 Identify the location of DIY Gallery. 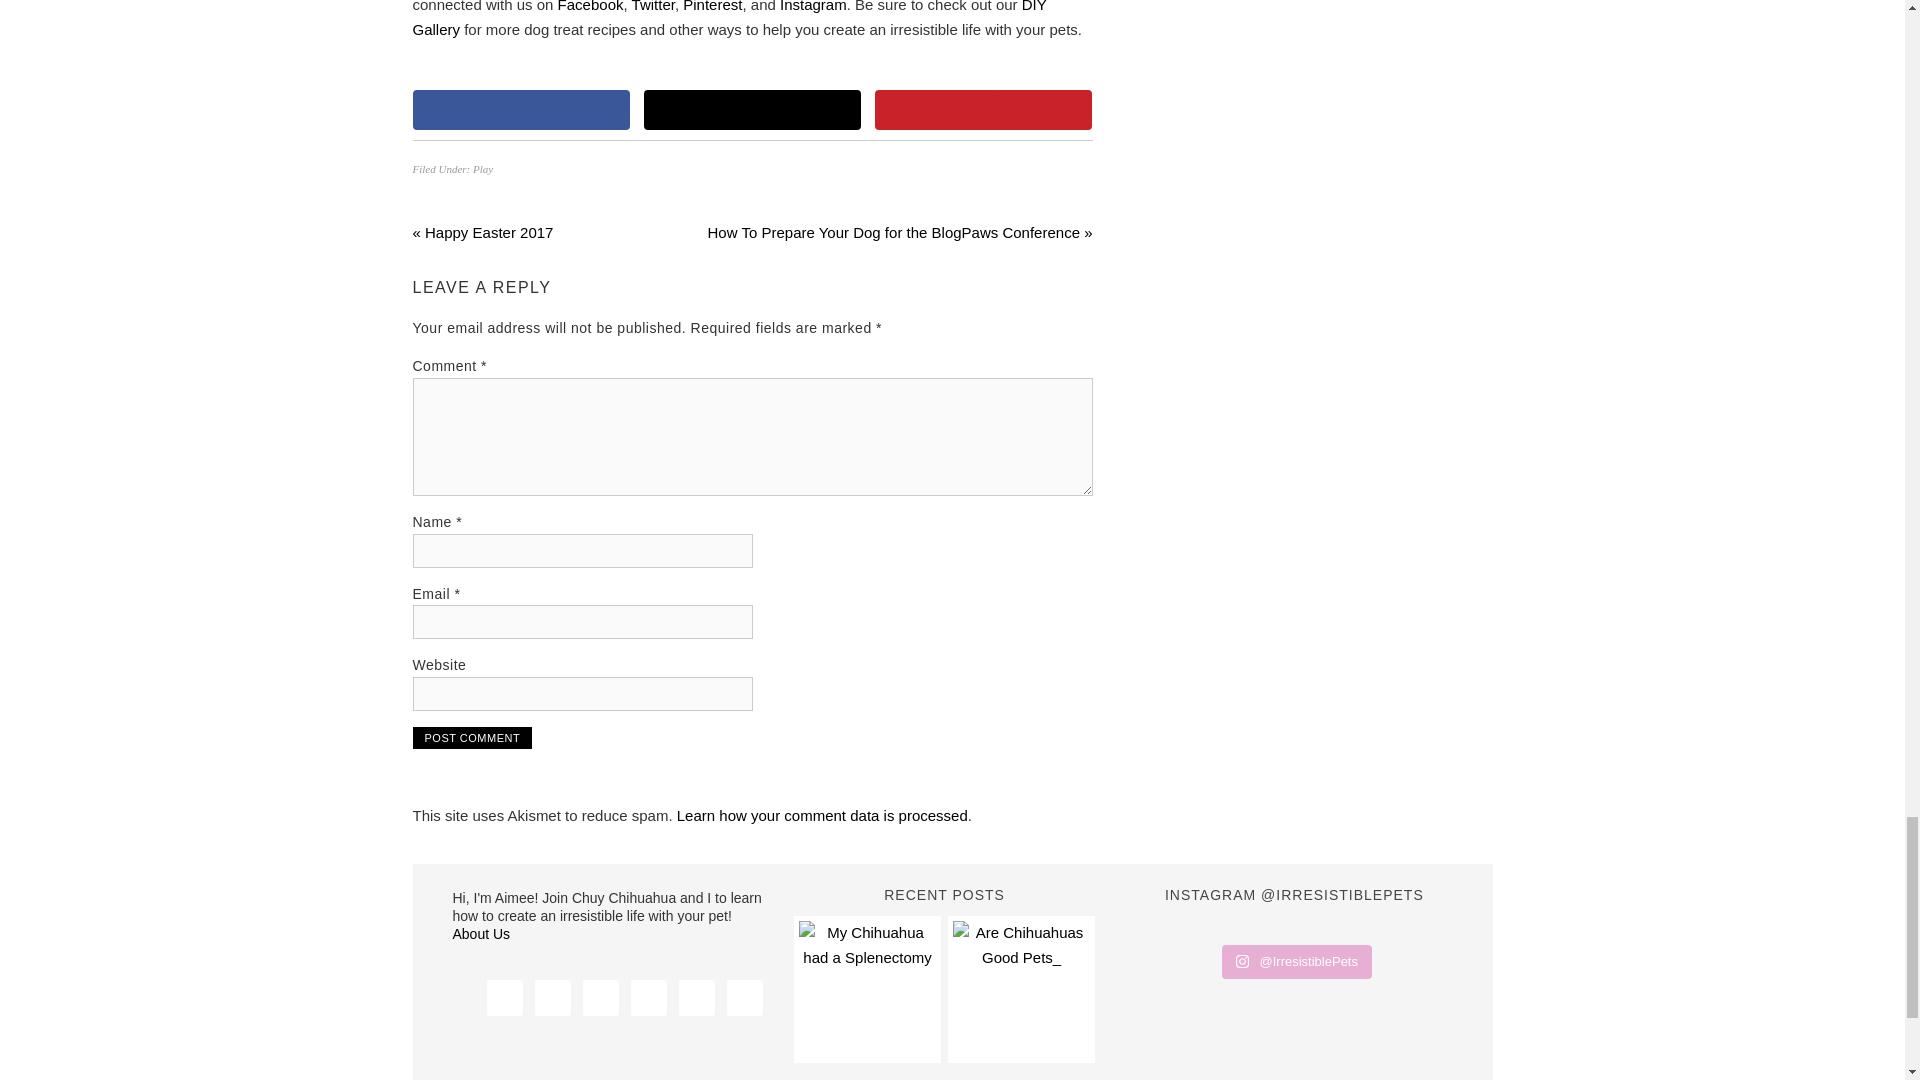
(729, 18).